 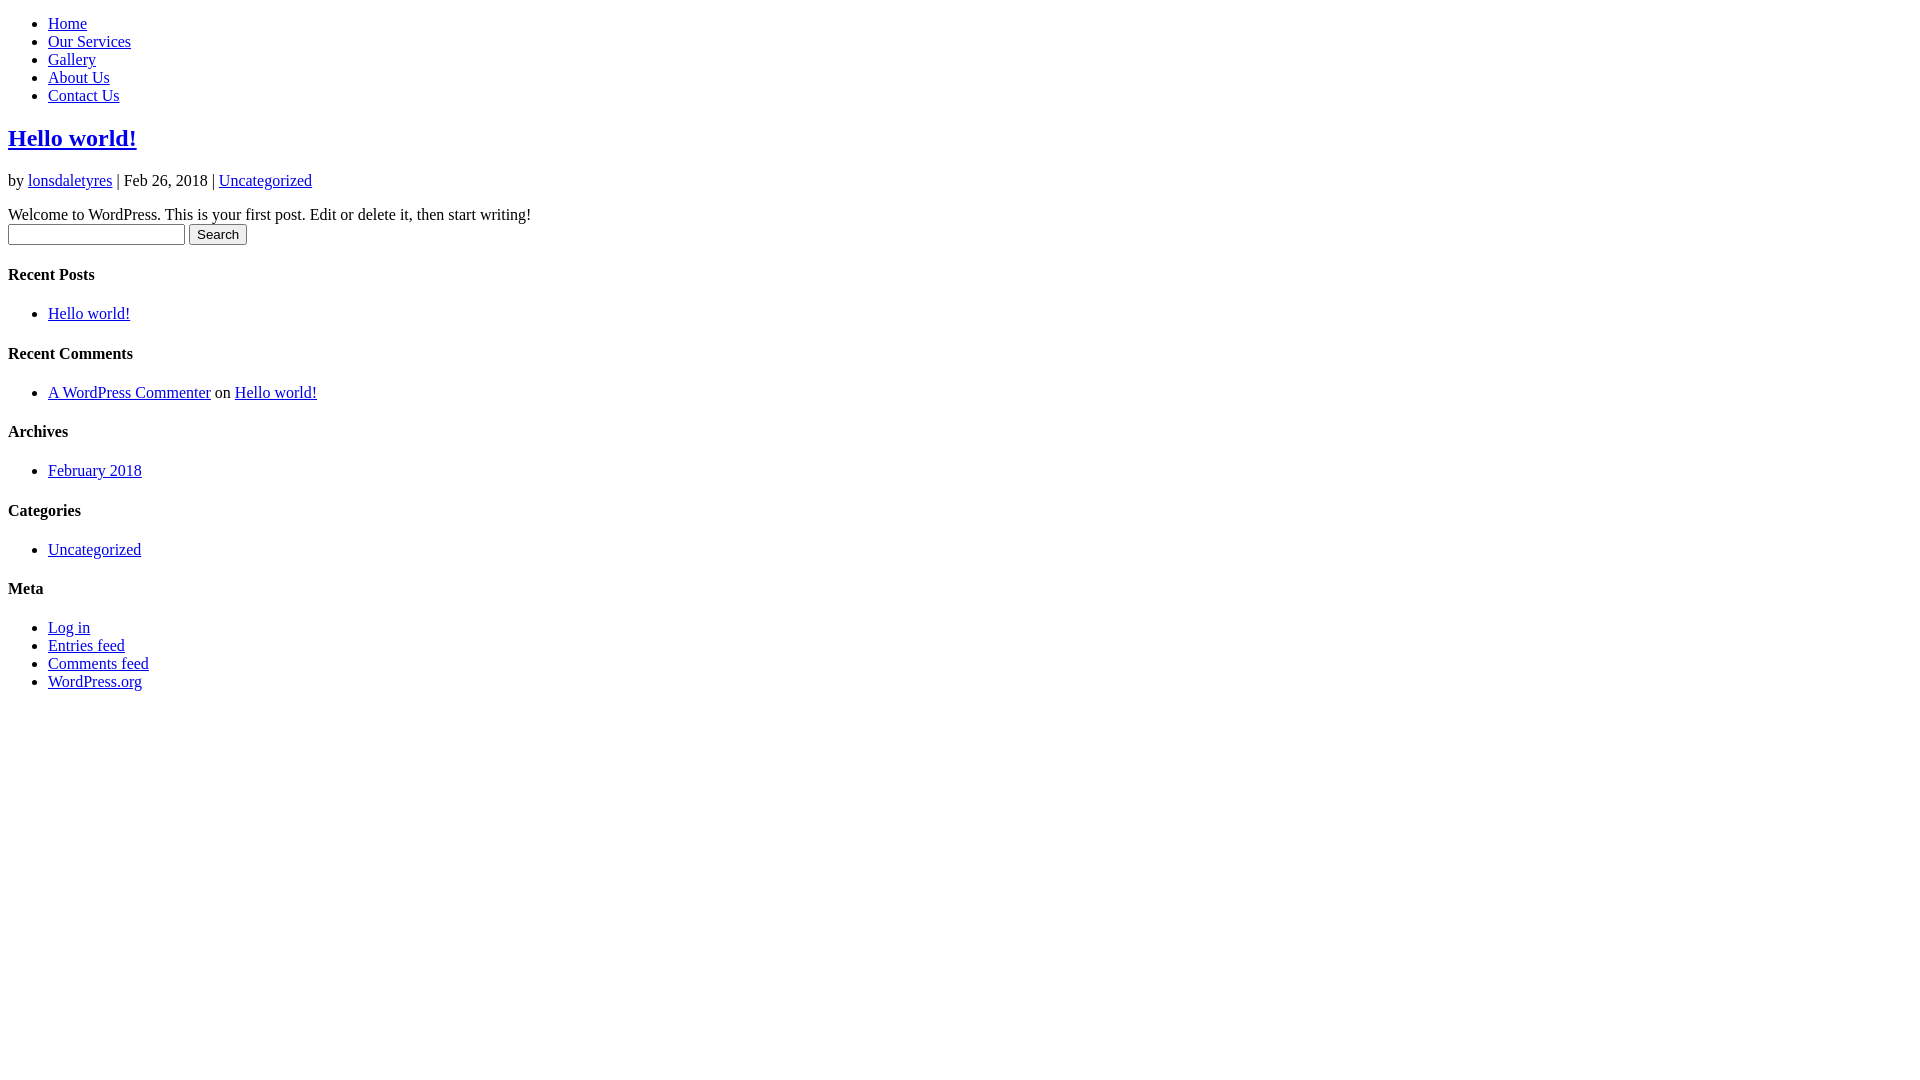 What do you see at coordinates (95, 470) in the screenshot?
I see `February 2018` at bounding box center [95, 470].